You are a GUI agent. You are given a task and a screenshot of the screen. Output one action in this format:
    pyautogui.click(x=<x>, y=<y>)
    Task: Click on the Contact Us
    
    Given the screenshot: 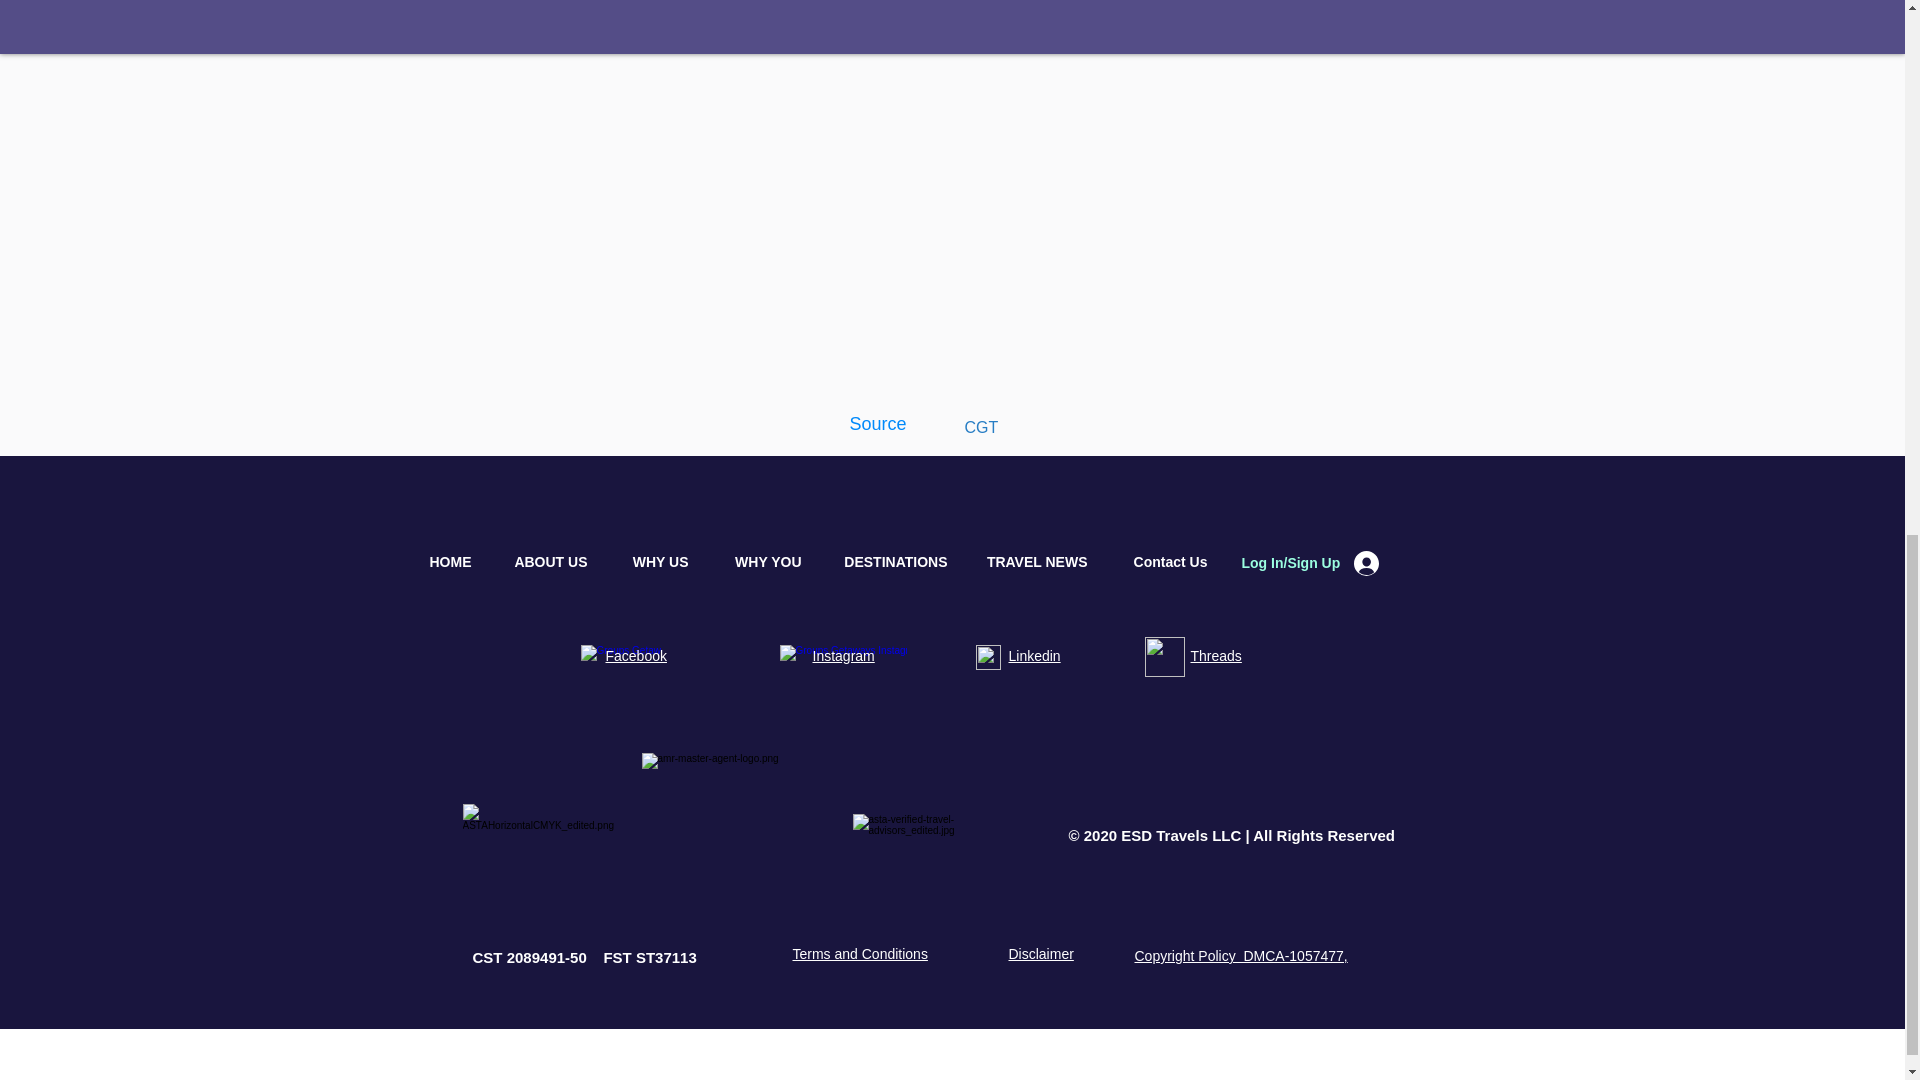 What is the action you would take?
    pyautogui.click(x=1162, y=561)
    